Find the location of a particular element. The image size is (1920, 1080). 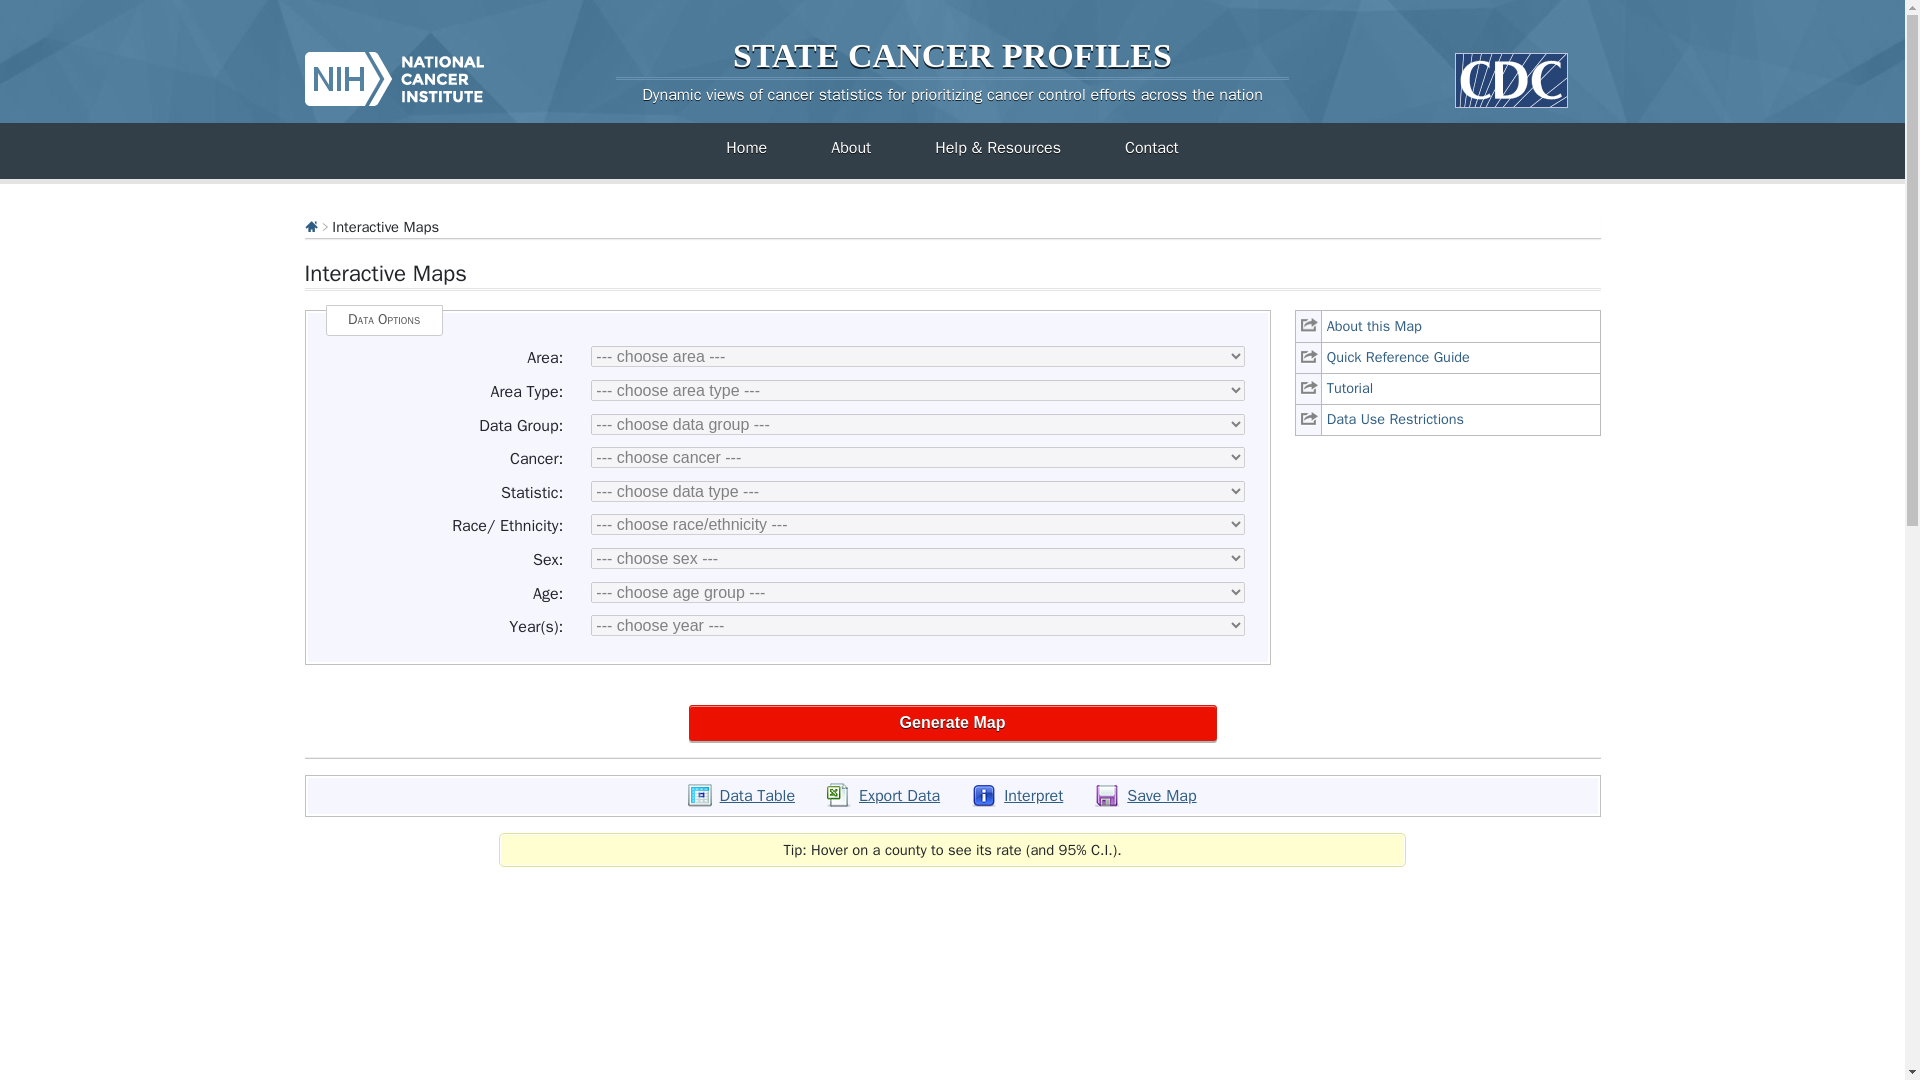

Quick Reference Guide is located at coordinates (1448, 358).